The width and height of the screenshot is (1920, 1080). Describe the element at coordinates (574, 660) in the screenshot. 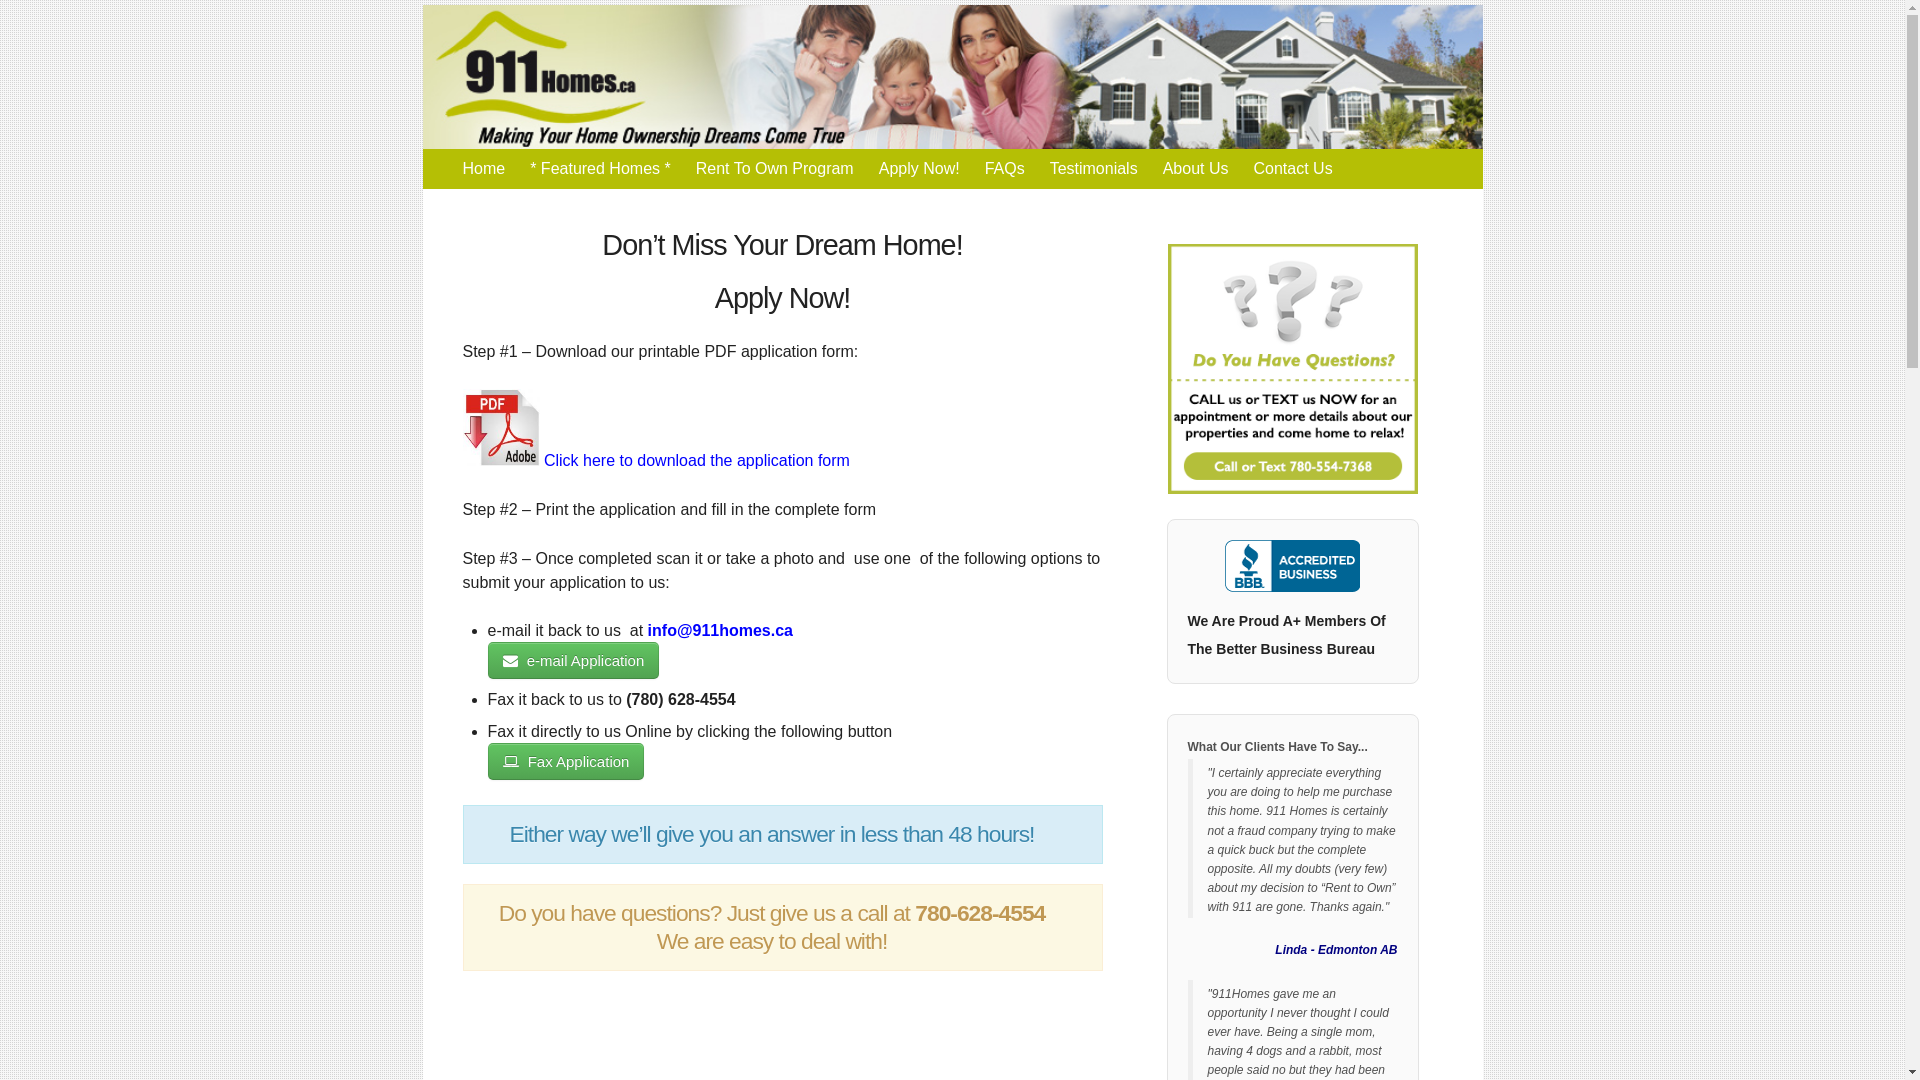

I see `e-mail Application` at that location.